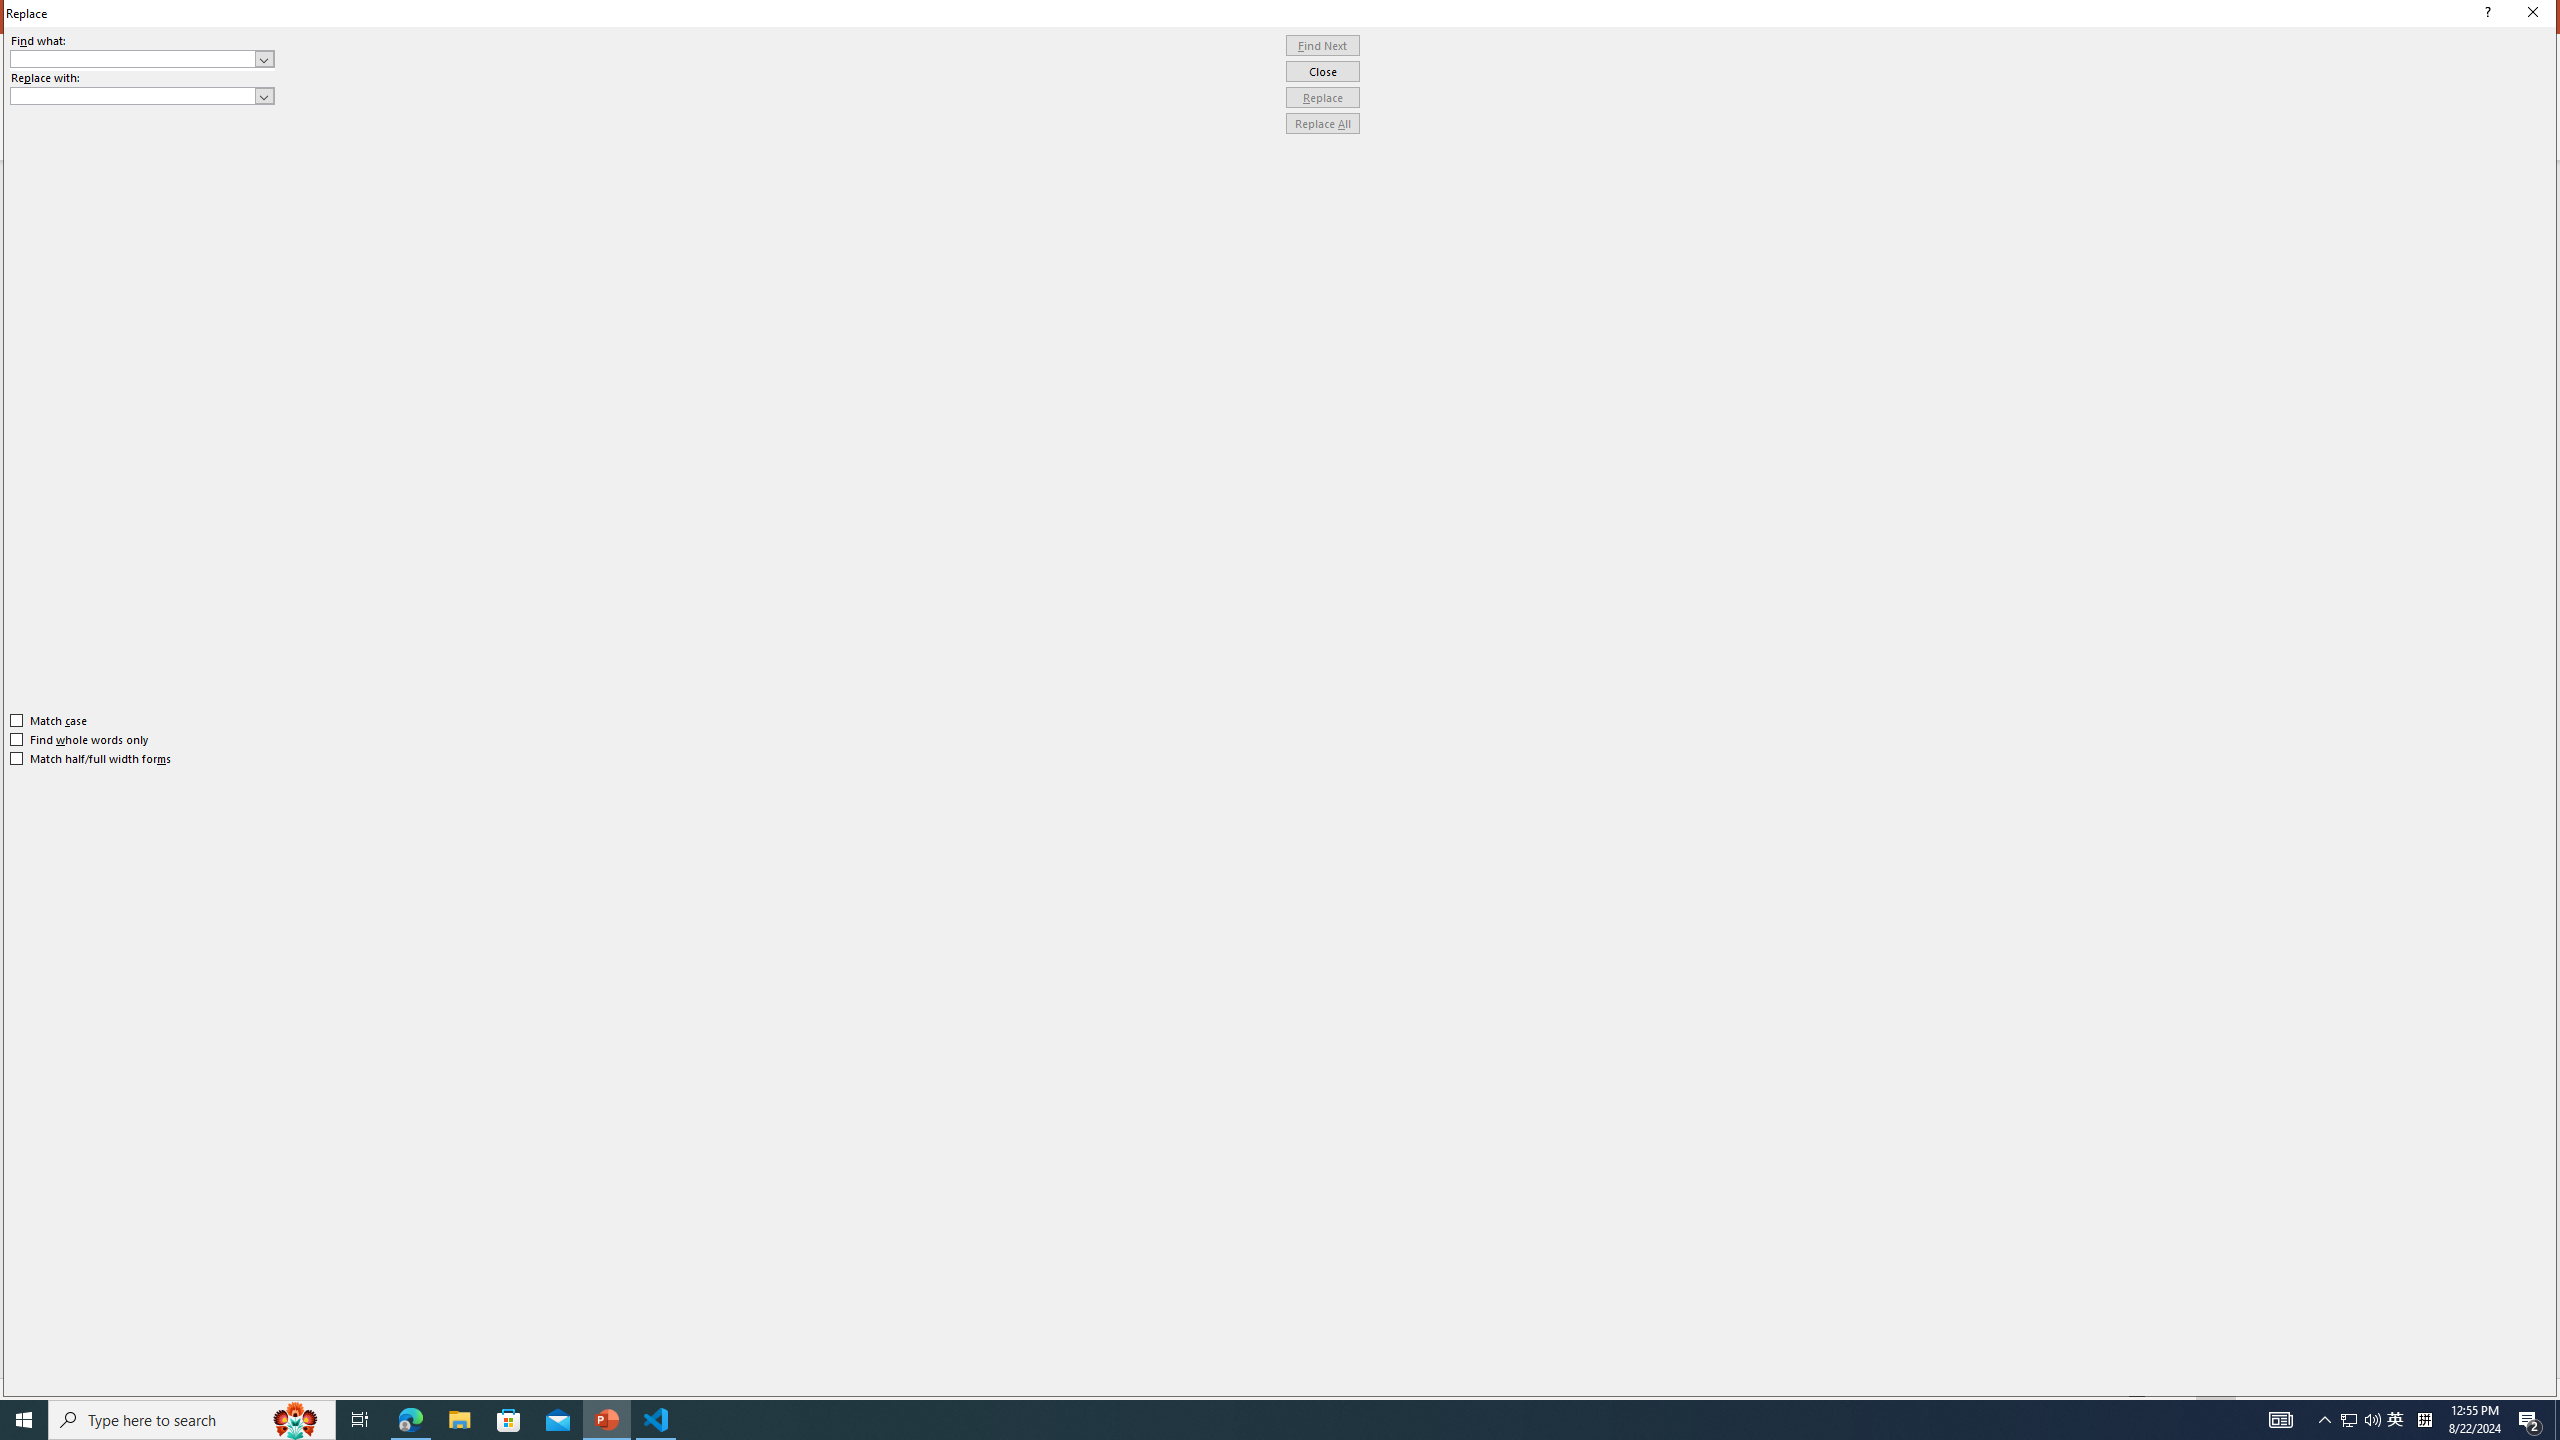 The image size is (2560, 1440). What do you see at coordinates (133, 58) in the screenshot?
I see `Find what` at bounding box center [133, 58].